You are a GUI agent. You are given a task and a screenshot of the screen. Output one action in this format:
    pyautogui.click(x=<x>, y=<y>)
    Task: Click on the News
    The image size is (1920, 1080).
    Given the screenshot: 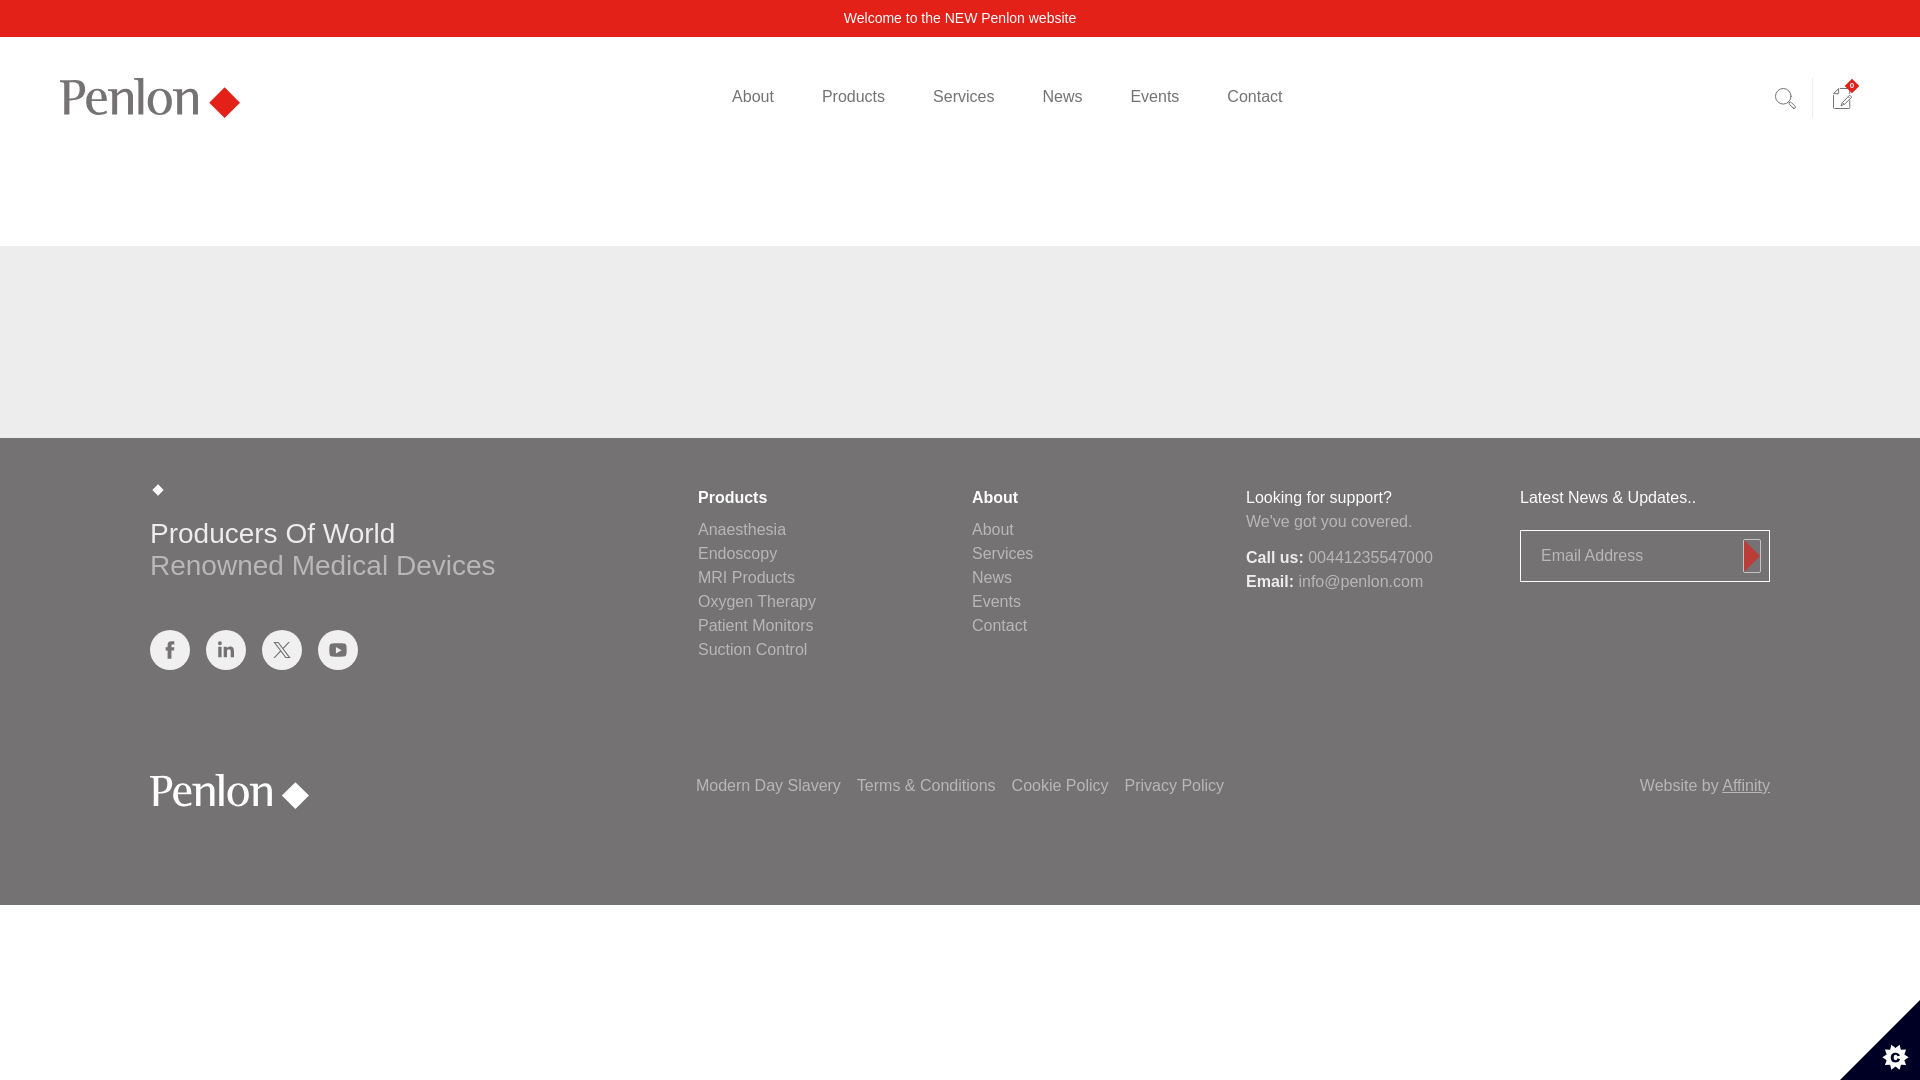 What is the action you would take?
    pyautogui.click(x=991, y=578)
    